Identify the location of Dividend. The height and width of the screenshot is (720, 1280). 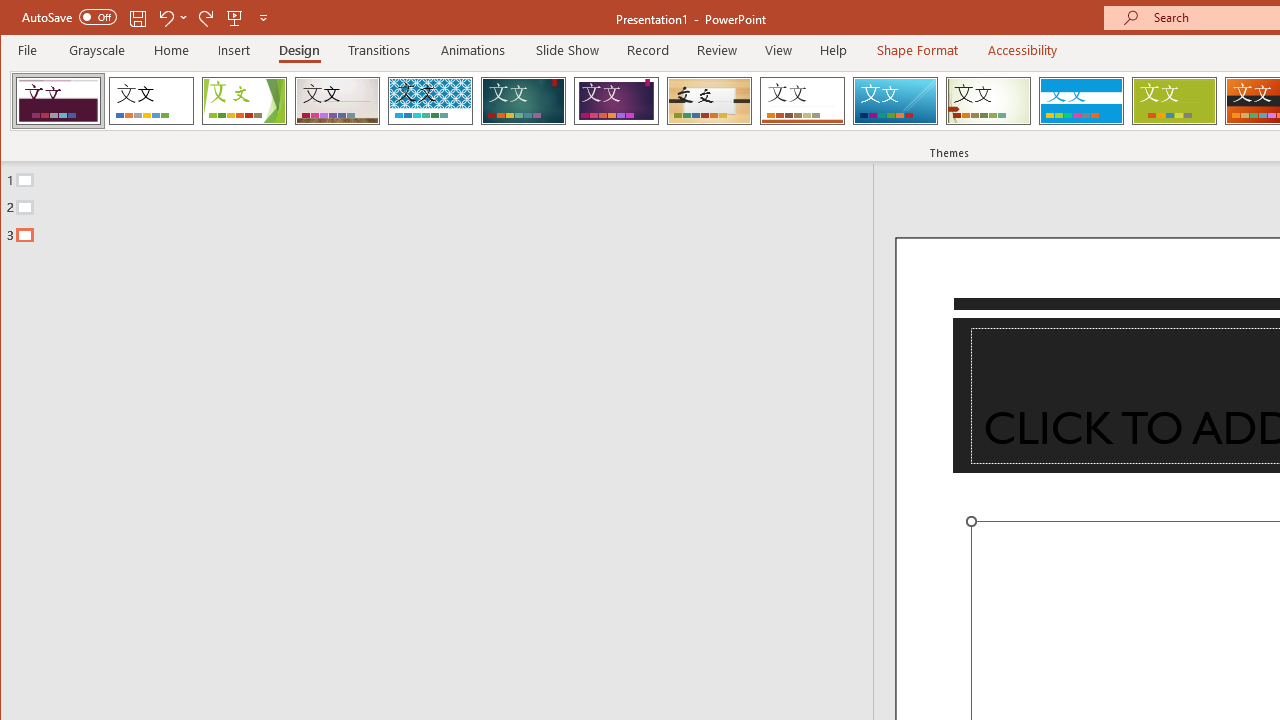
(58, 100).